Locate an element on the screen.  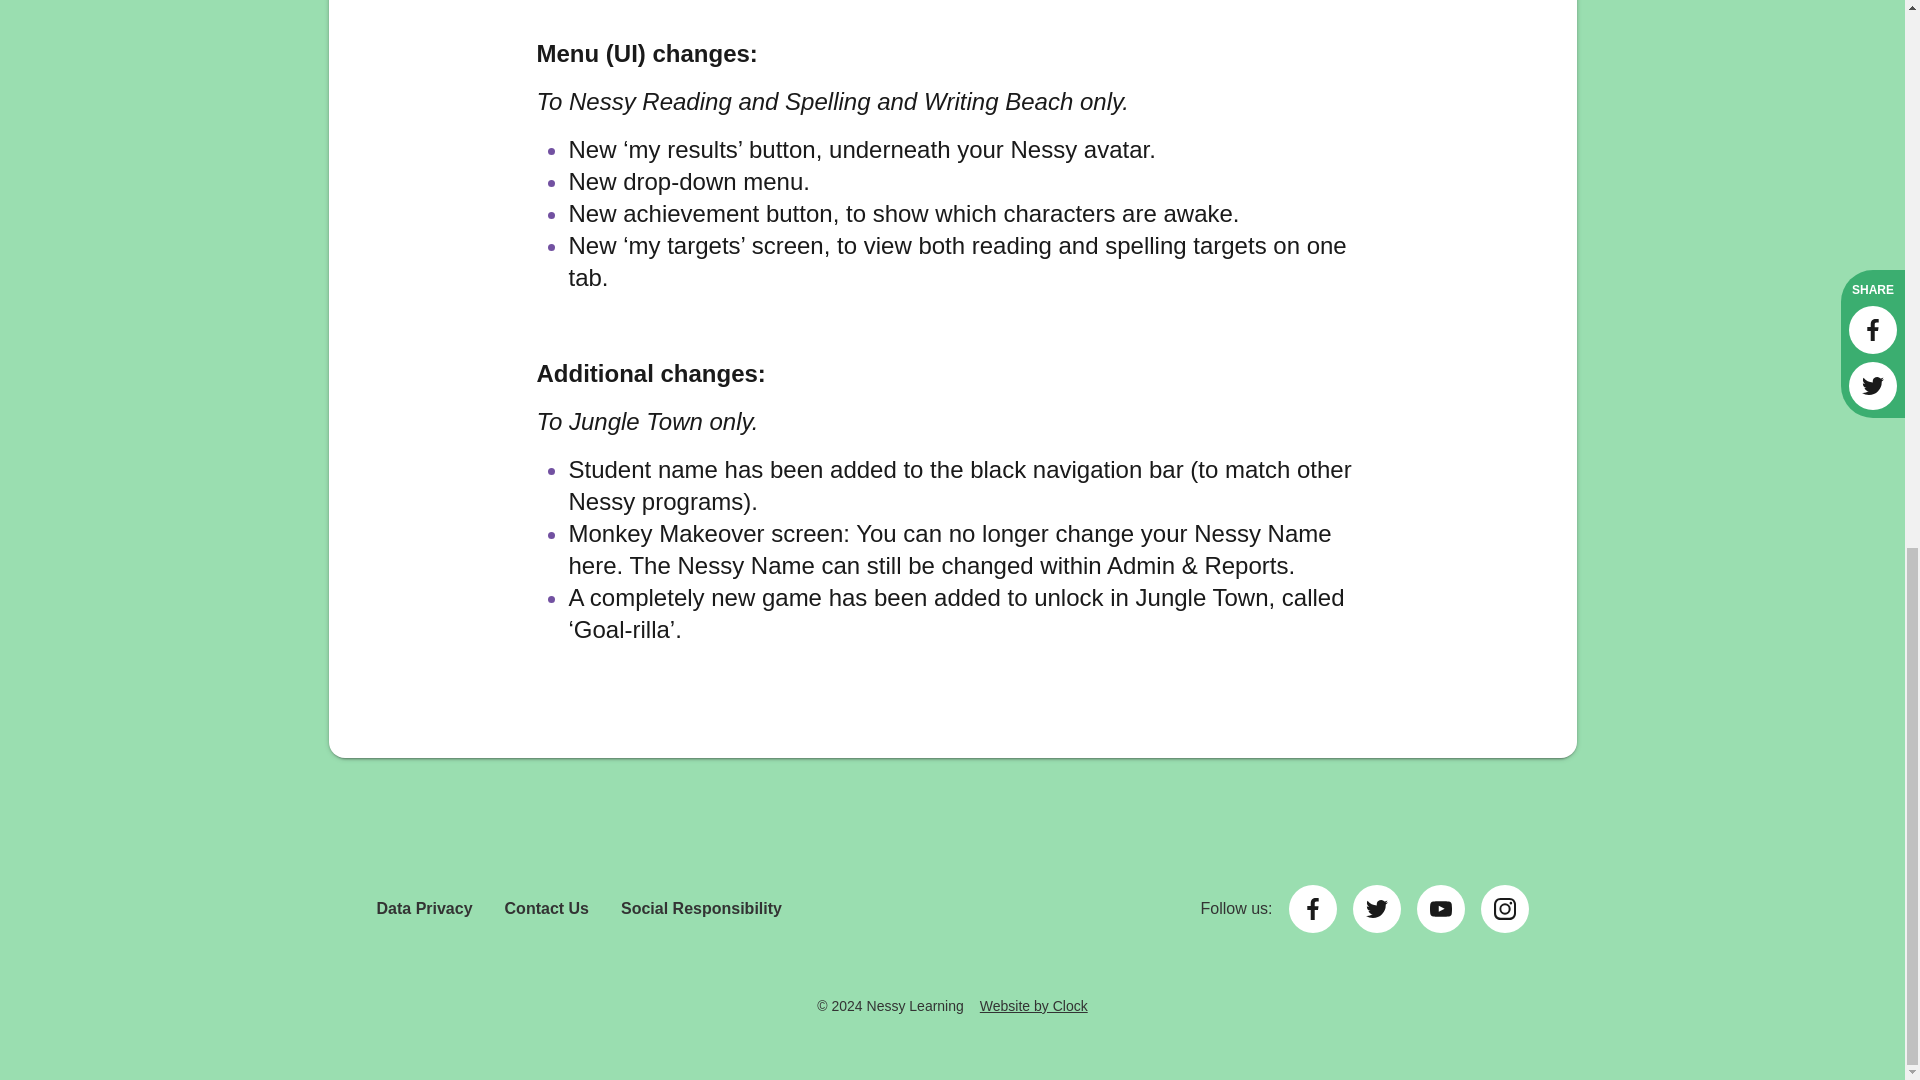
Nessy is located at coordinates (952, 952).